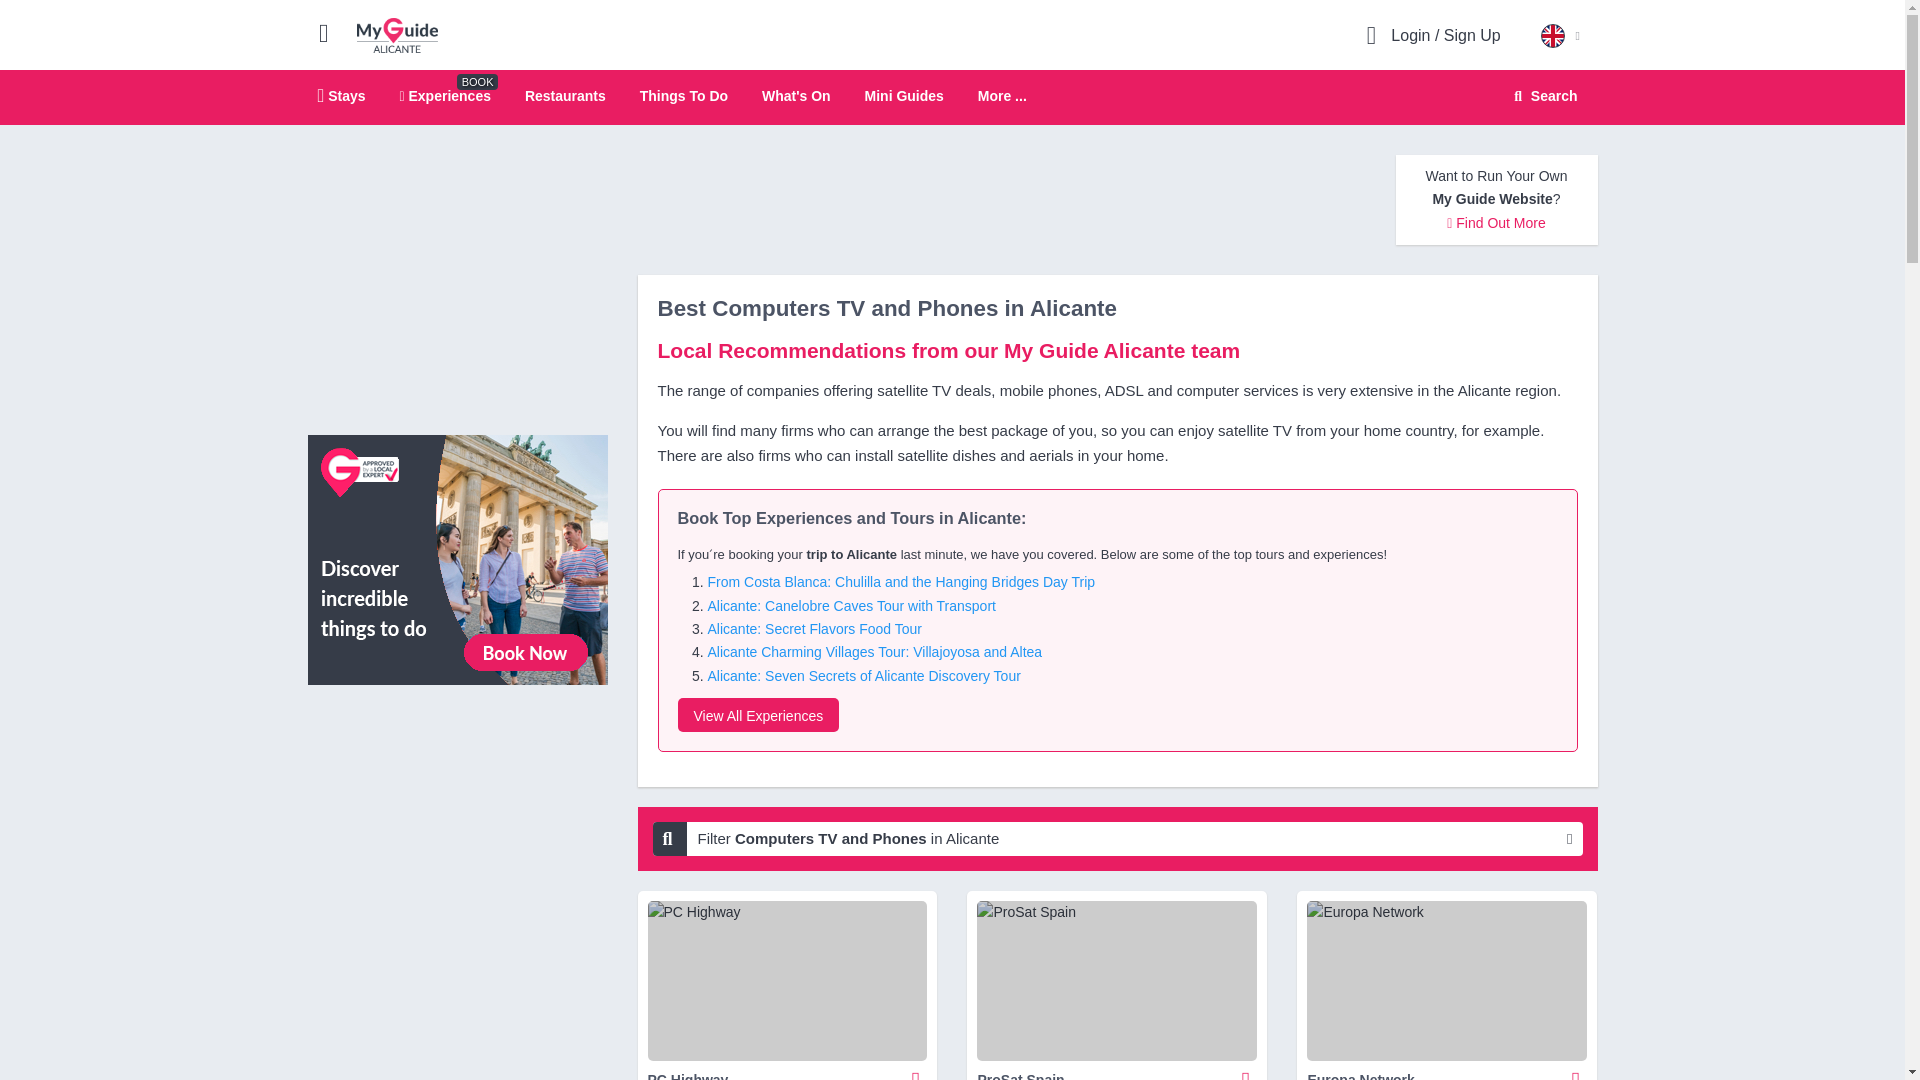 The width and height of the screenshot is (1920, 1080). Describe the element at coordinates (397, 34) in the screenshot. I see `My Guide Alicante` at that location.